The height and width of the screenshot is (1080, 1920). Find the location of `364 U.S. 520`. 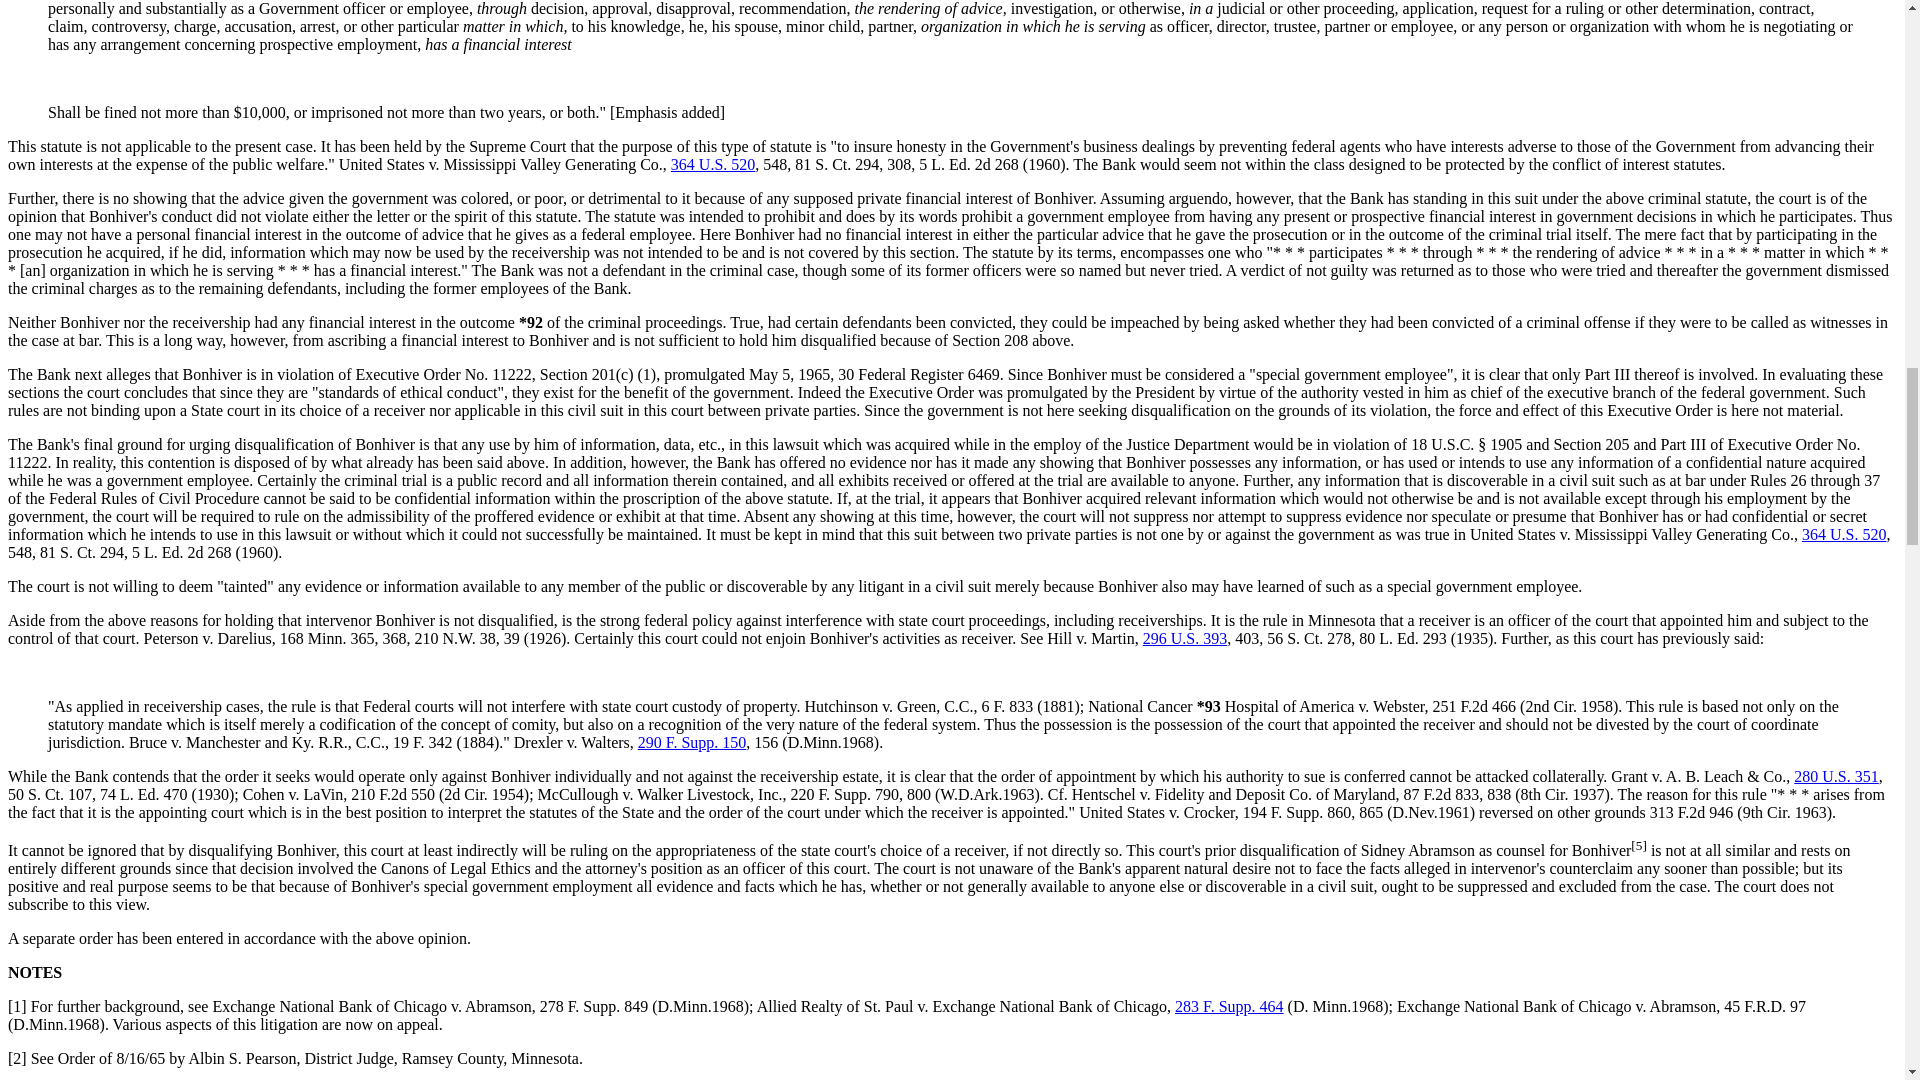

364 U.S. 520 is located at coordinates (1844, 534).